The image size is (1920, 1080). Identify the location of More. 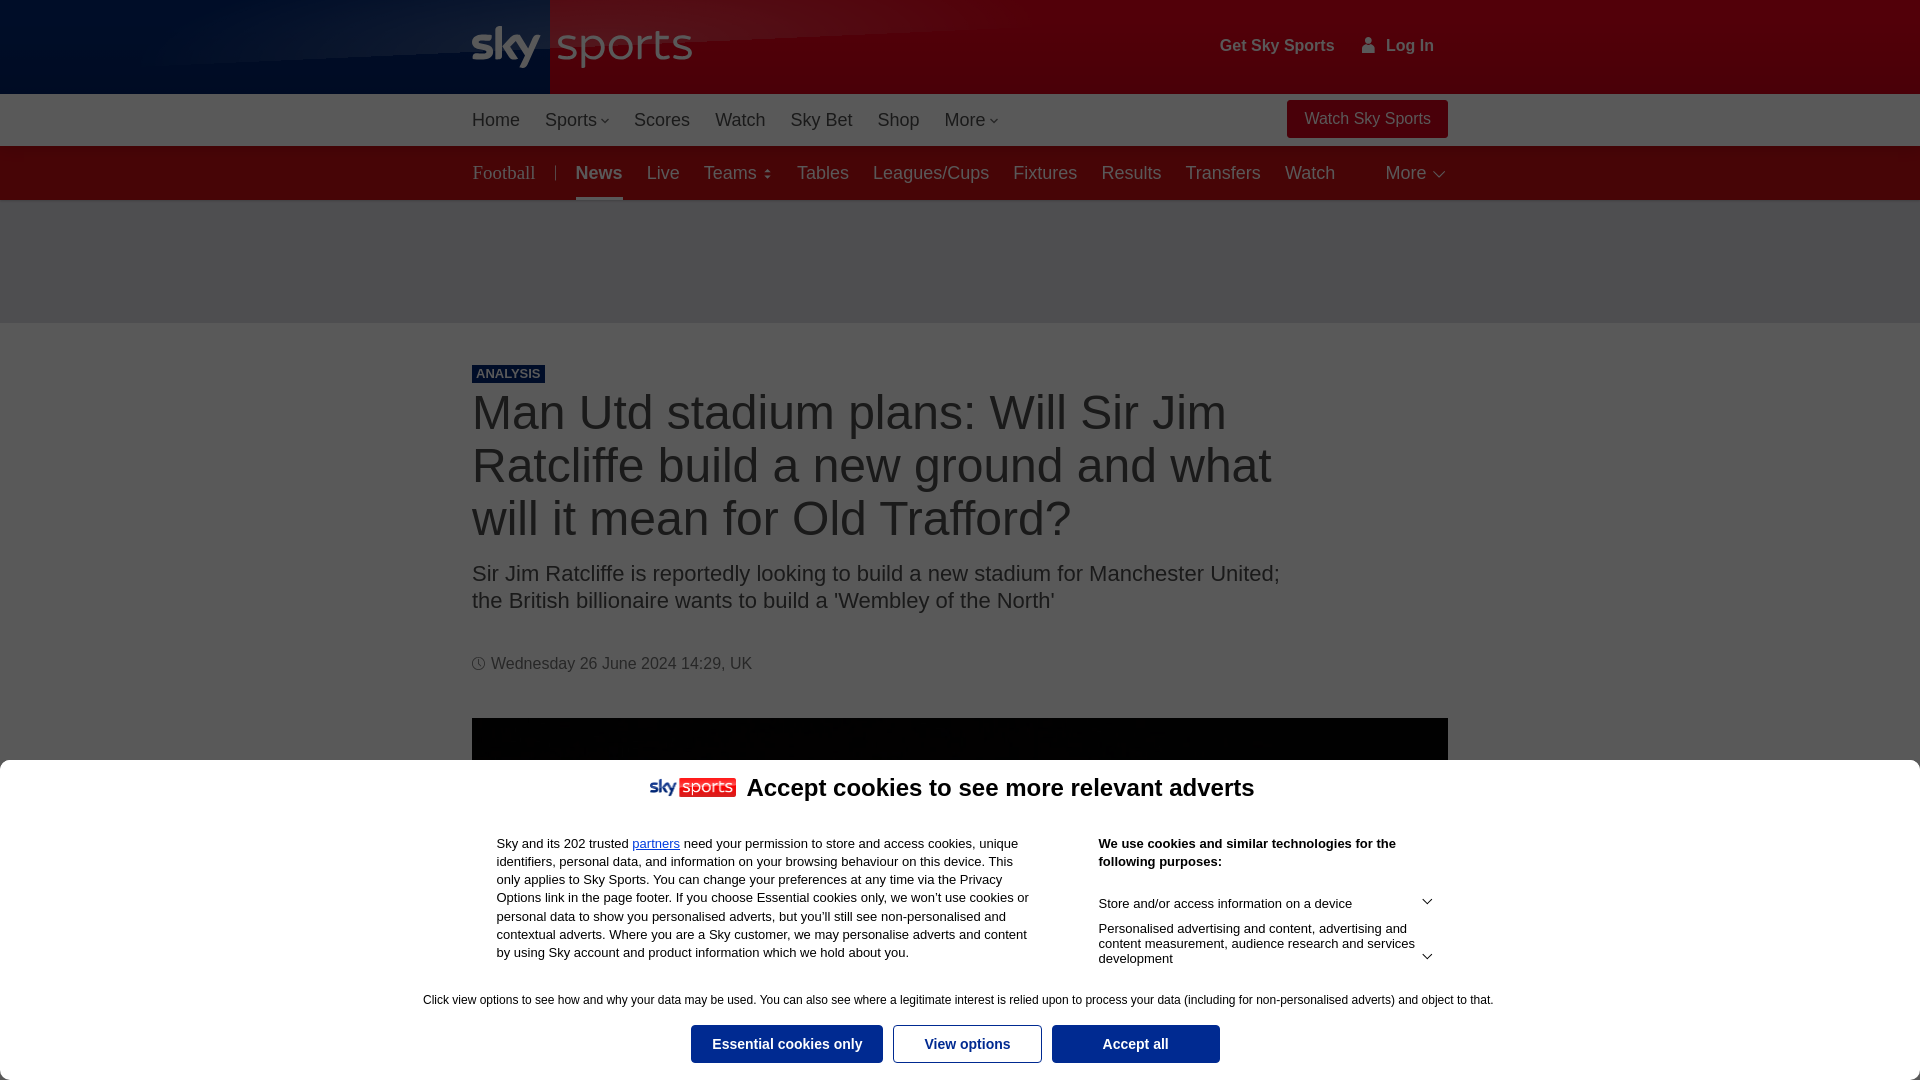
(972, 120).